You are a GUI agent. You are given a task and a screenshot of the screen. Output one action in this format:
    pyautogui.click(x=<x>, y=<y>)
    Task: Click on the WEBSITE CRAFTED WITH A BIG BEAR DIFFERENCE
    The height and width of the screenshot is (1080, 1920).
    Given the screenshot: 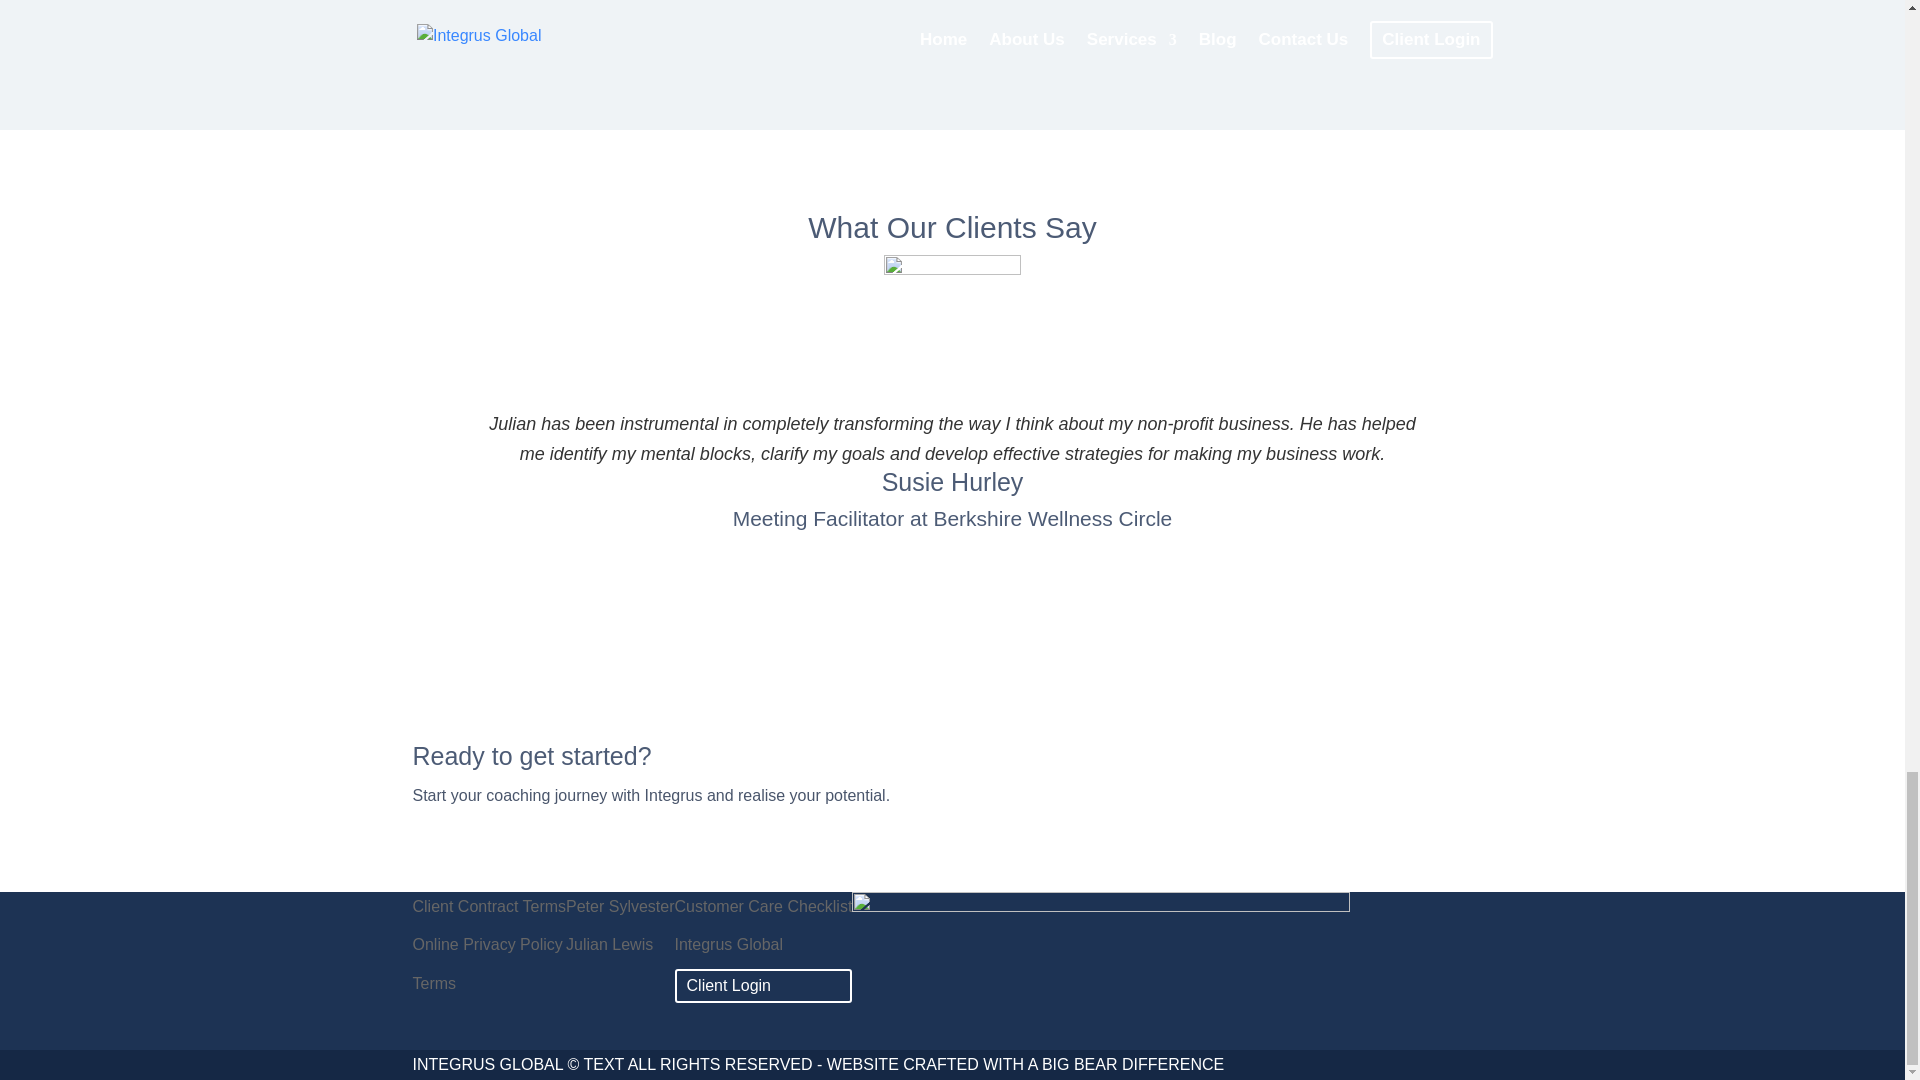 What is the action you would take?
    pyautogui.click(x=1026, y=1064)
    